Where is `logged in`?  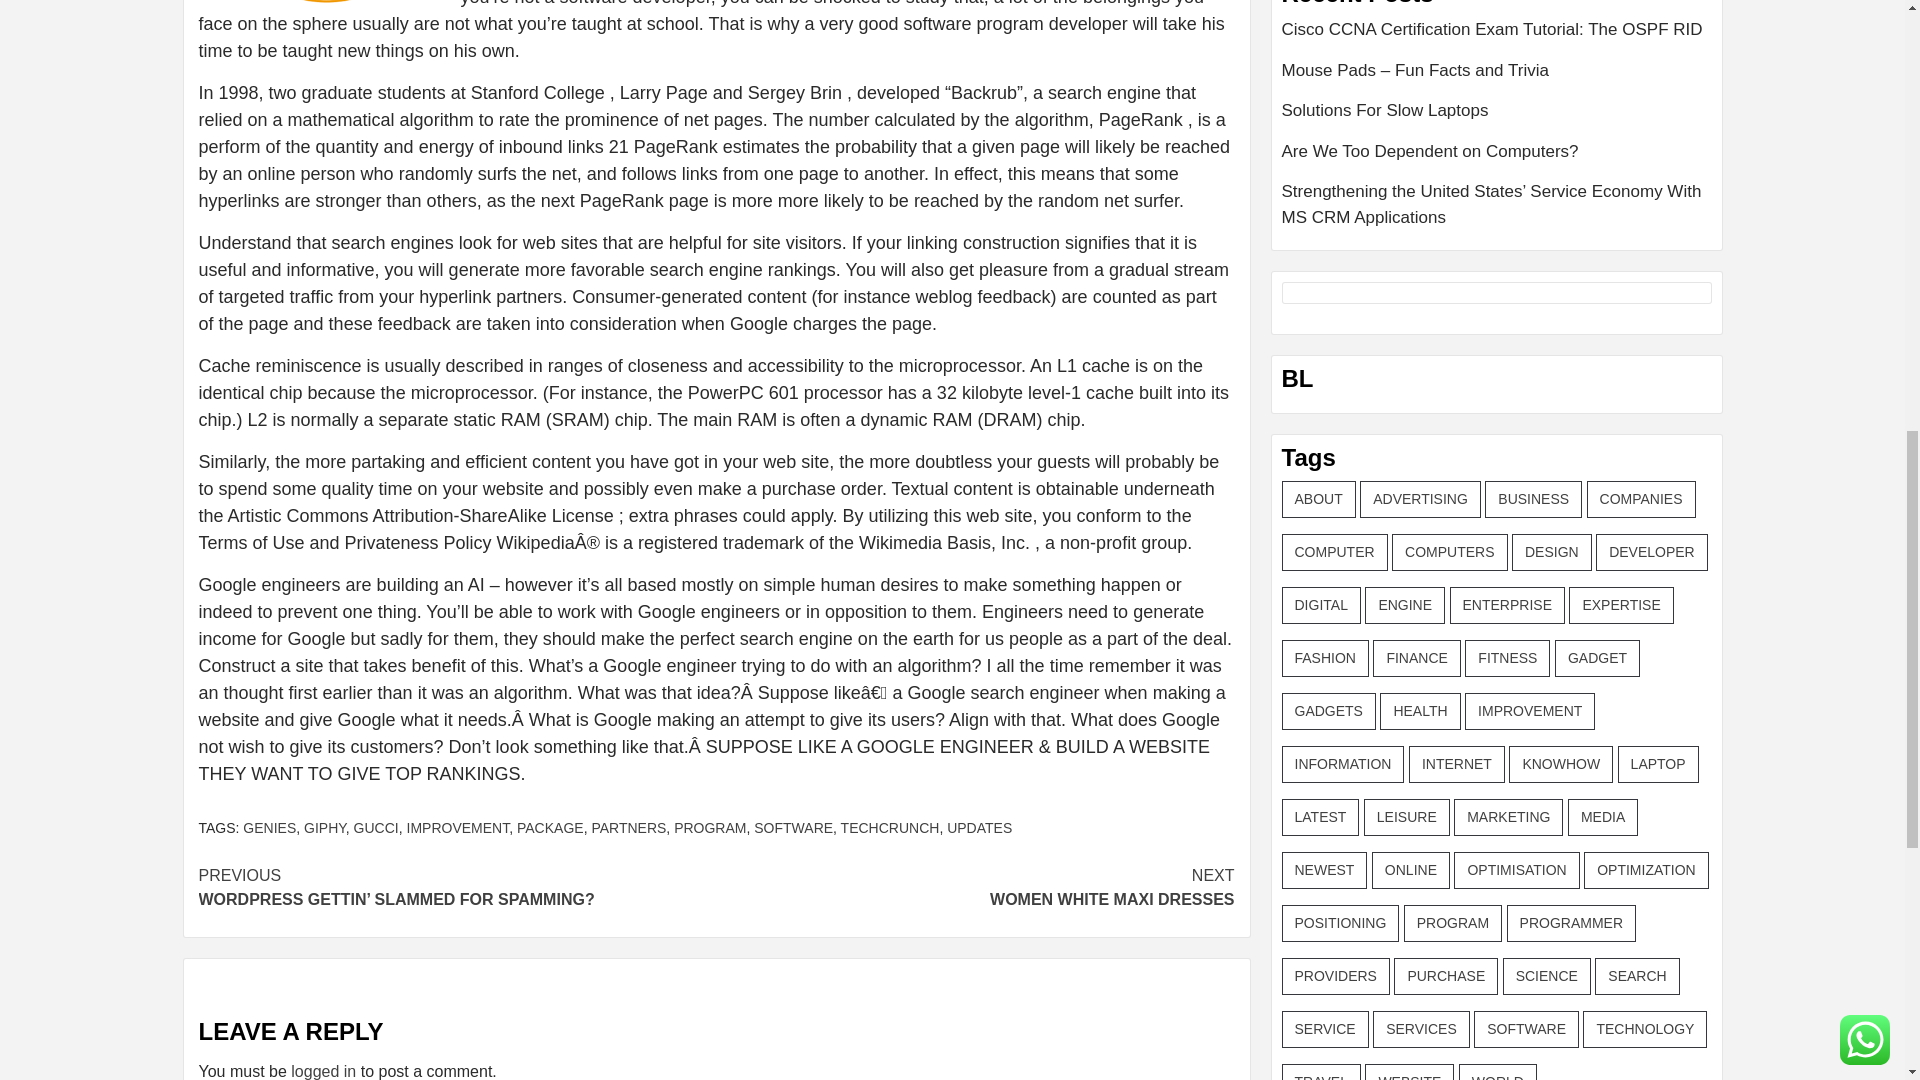
logged in is located at coordinates (323, 1071).